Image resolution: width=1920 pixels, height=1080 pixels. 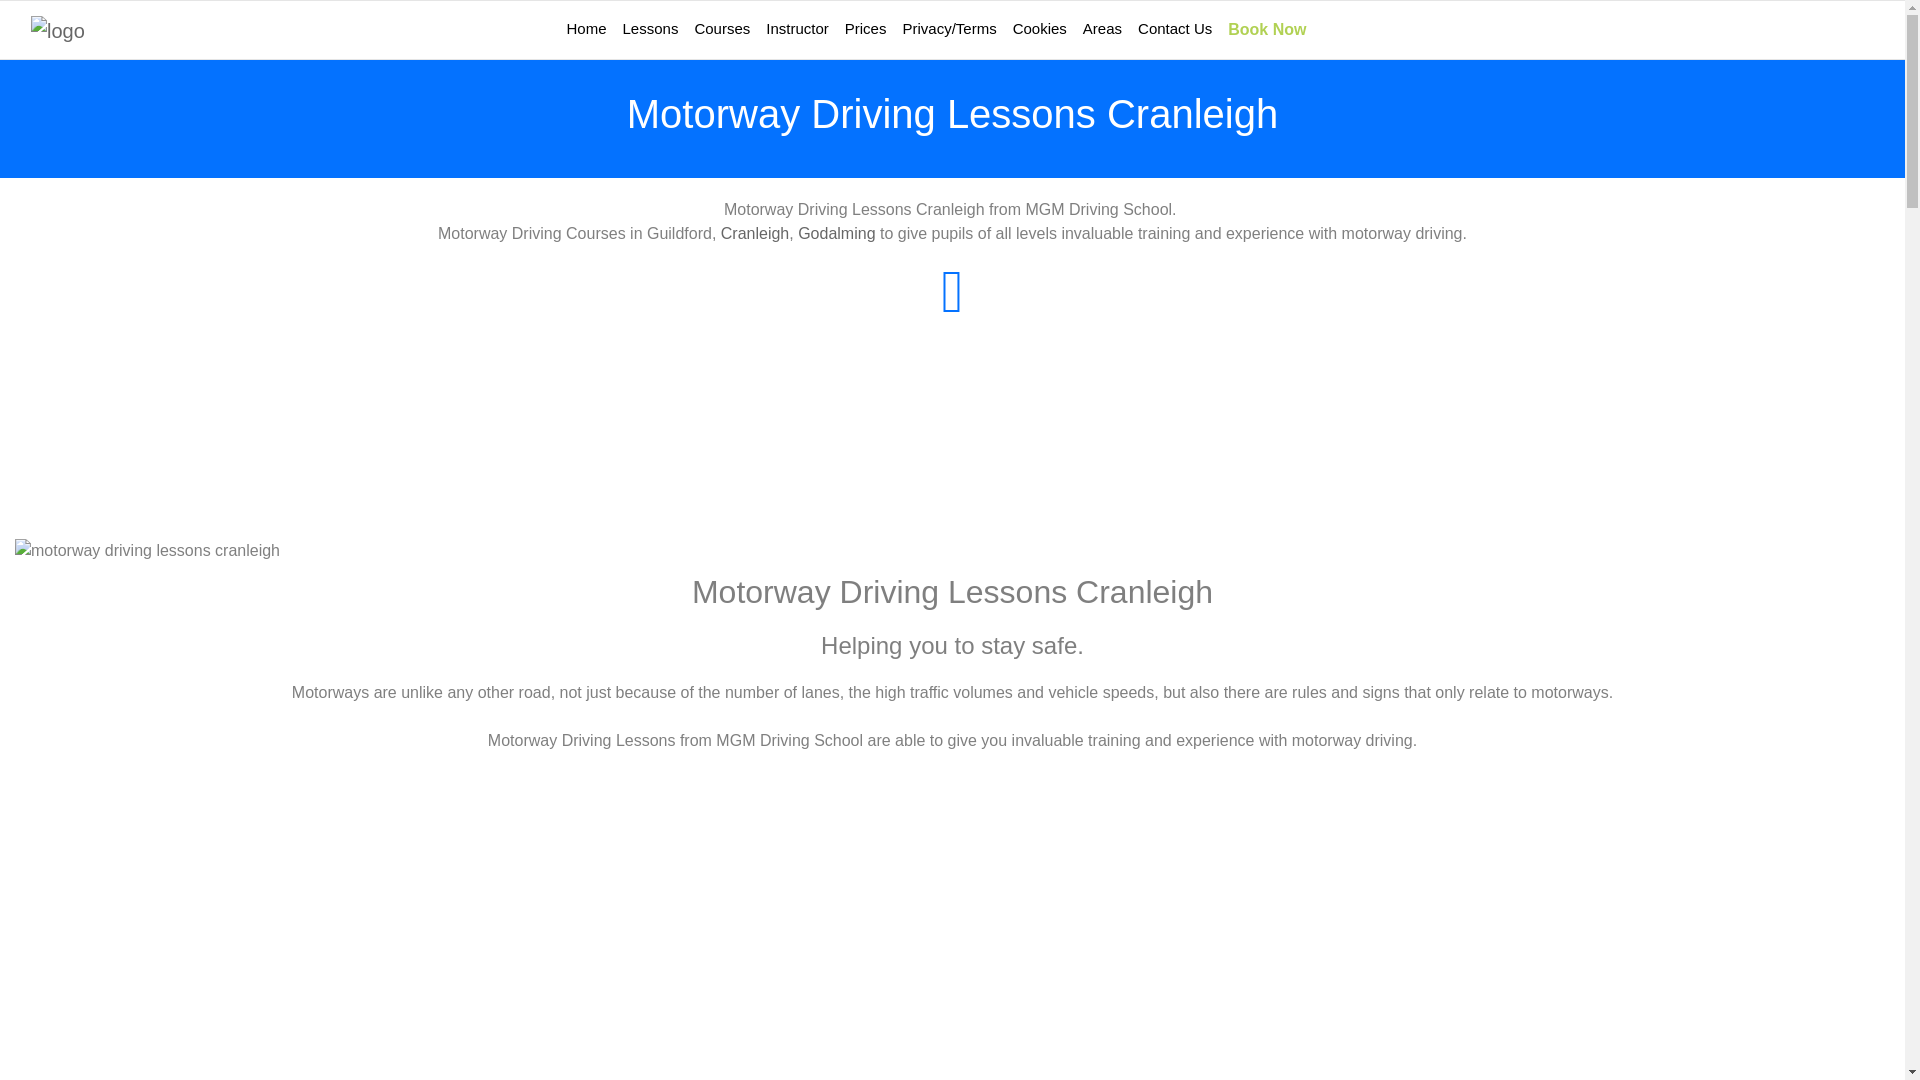 What do you see at coordinates (1312, 64) in the screenshot?
I see `Book Now` at bounding box center [1312, 64].